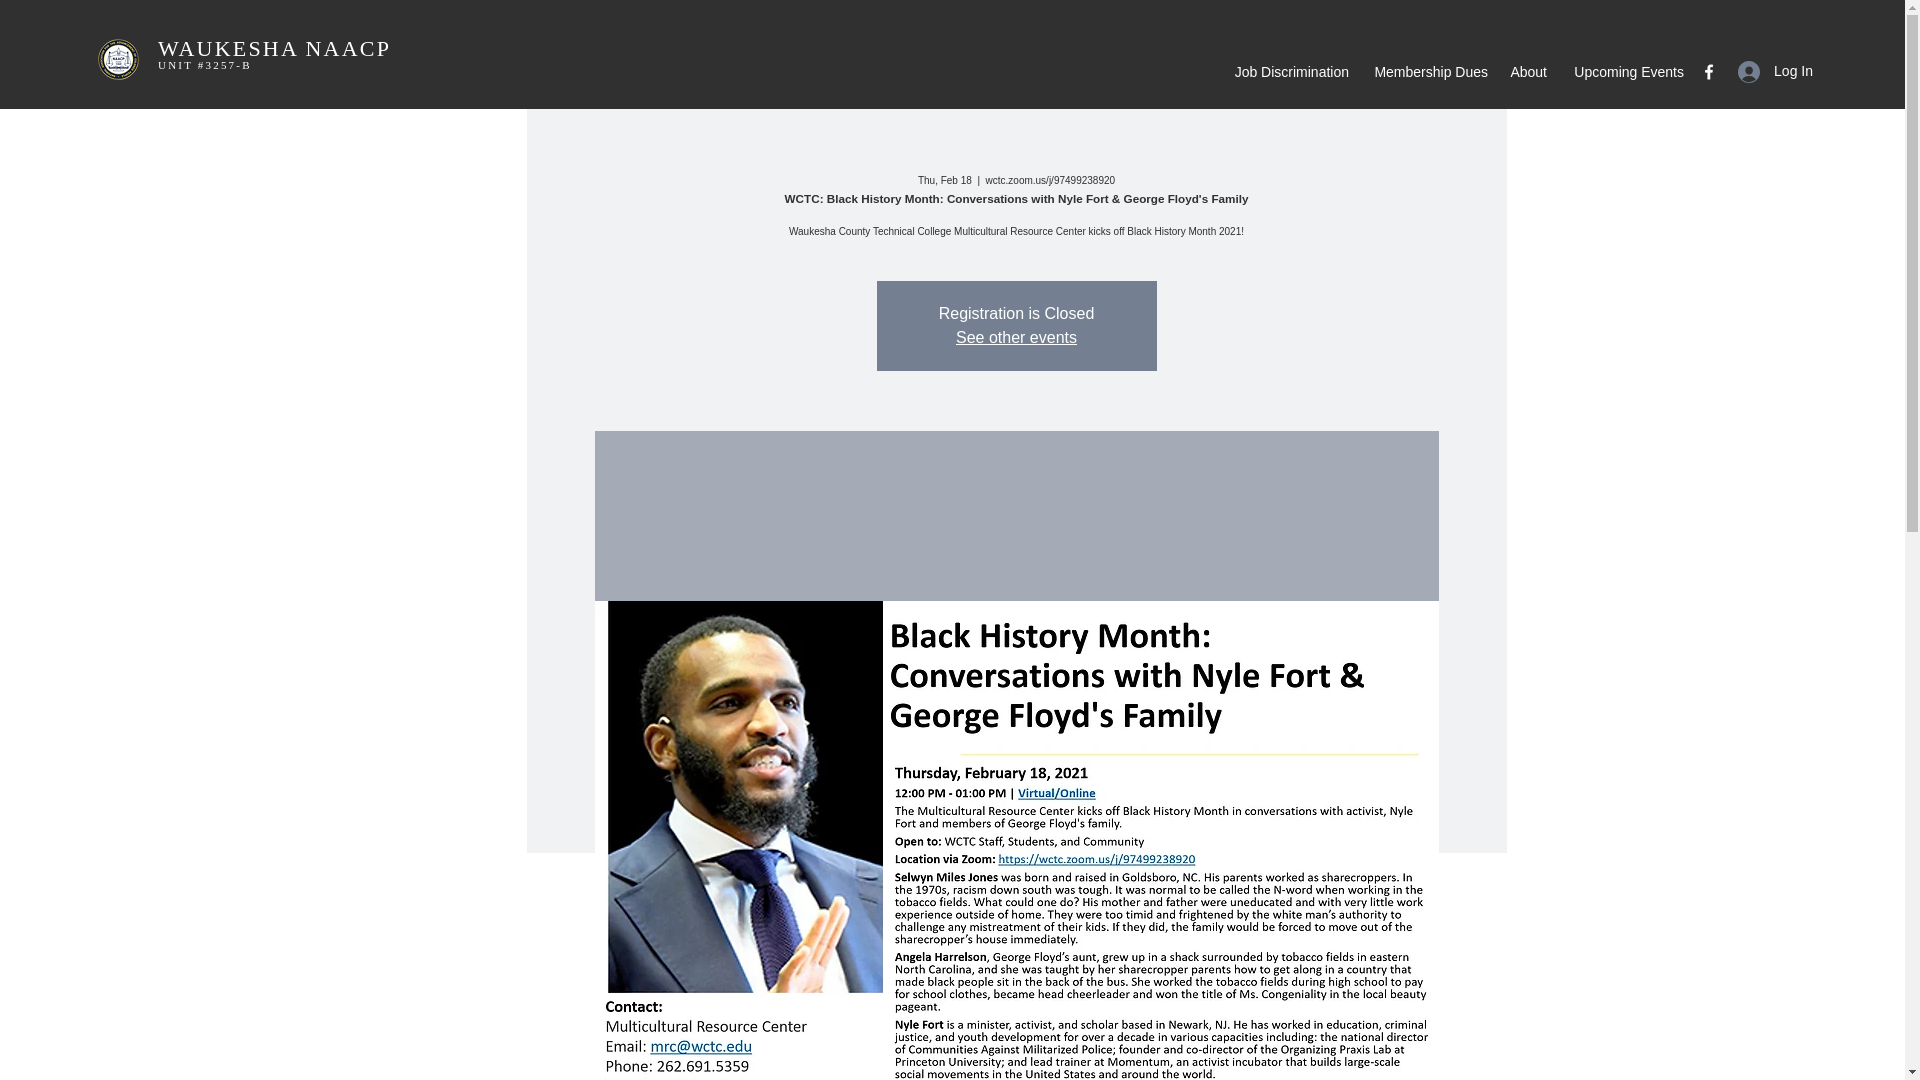  What do you see at coordinates (1016, 337) in the screenshot?
I see `See other events` at bounding box center [1016, 337].